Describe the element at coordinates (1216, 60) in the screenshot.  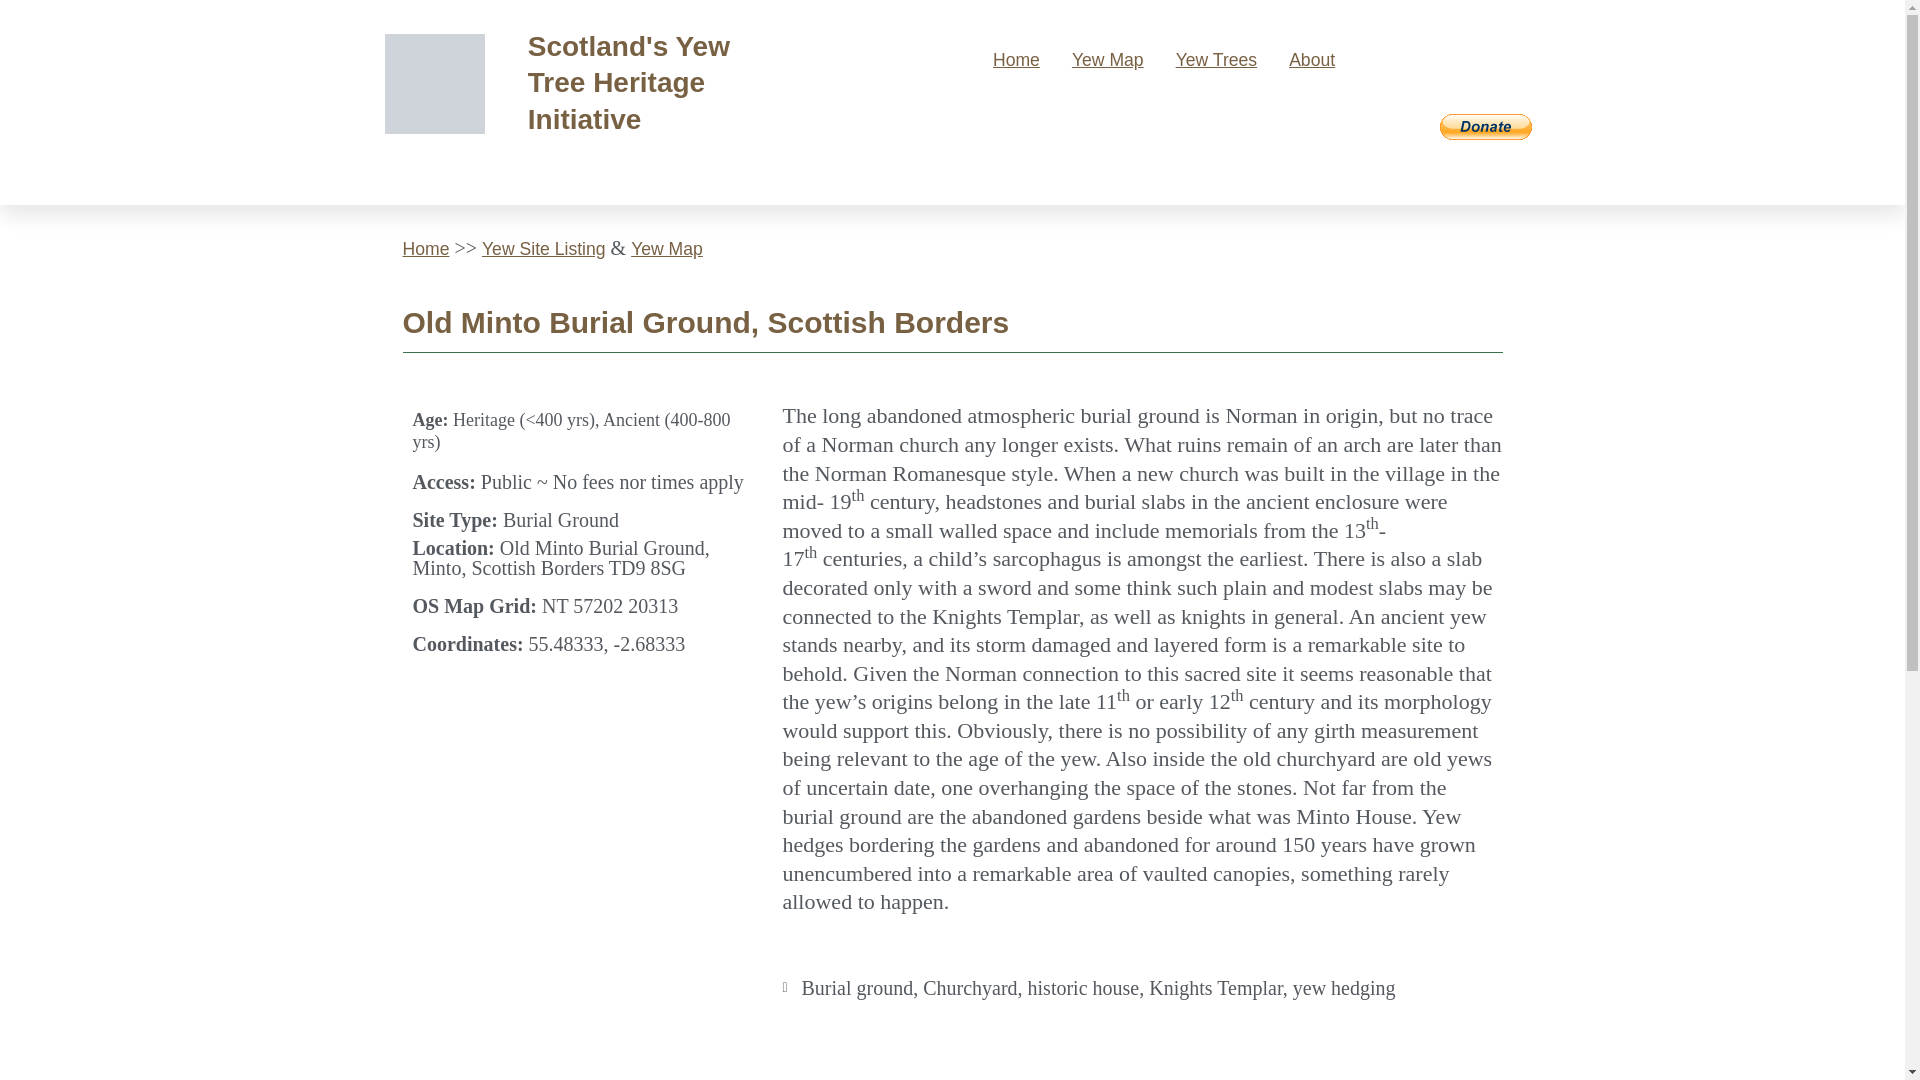
I see `Yew Trees` at that location.